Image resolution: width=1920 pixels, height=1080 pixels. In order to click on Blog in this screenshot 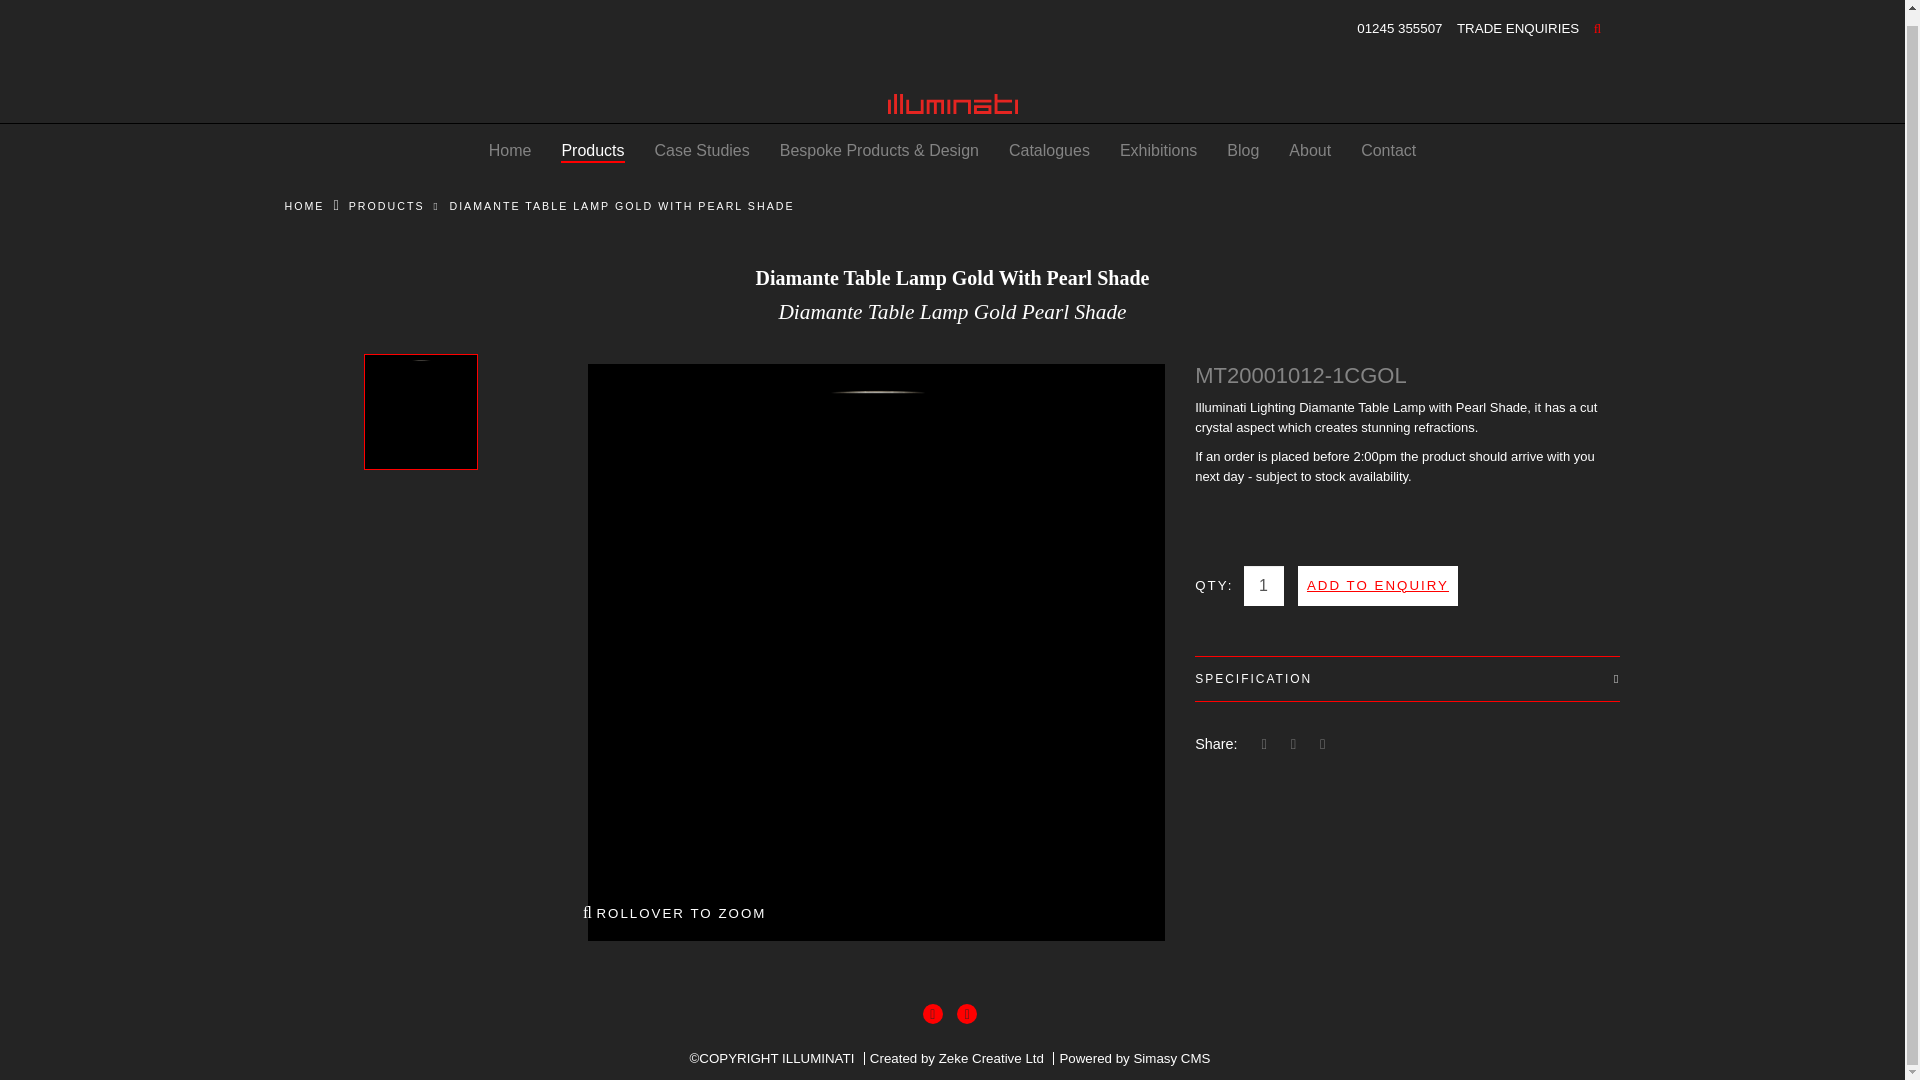, I will do `click(1242, 150)`.